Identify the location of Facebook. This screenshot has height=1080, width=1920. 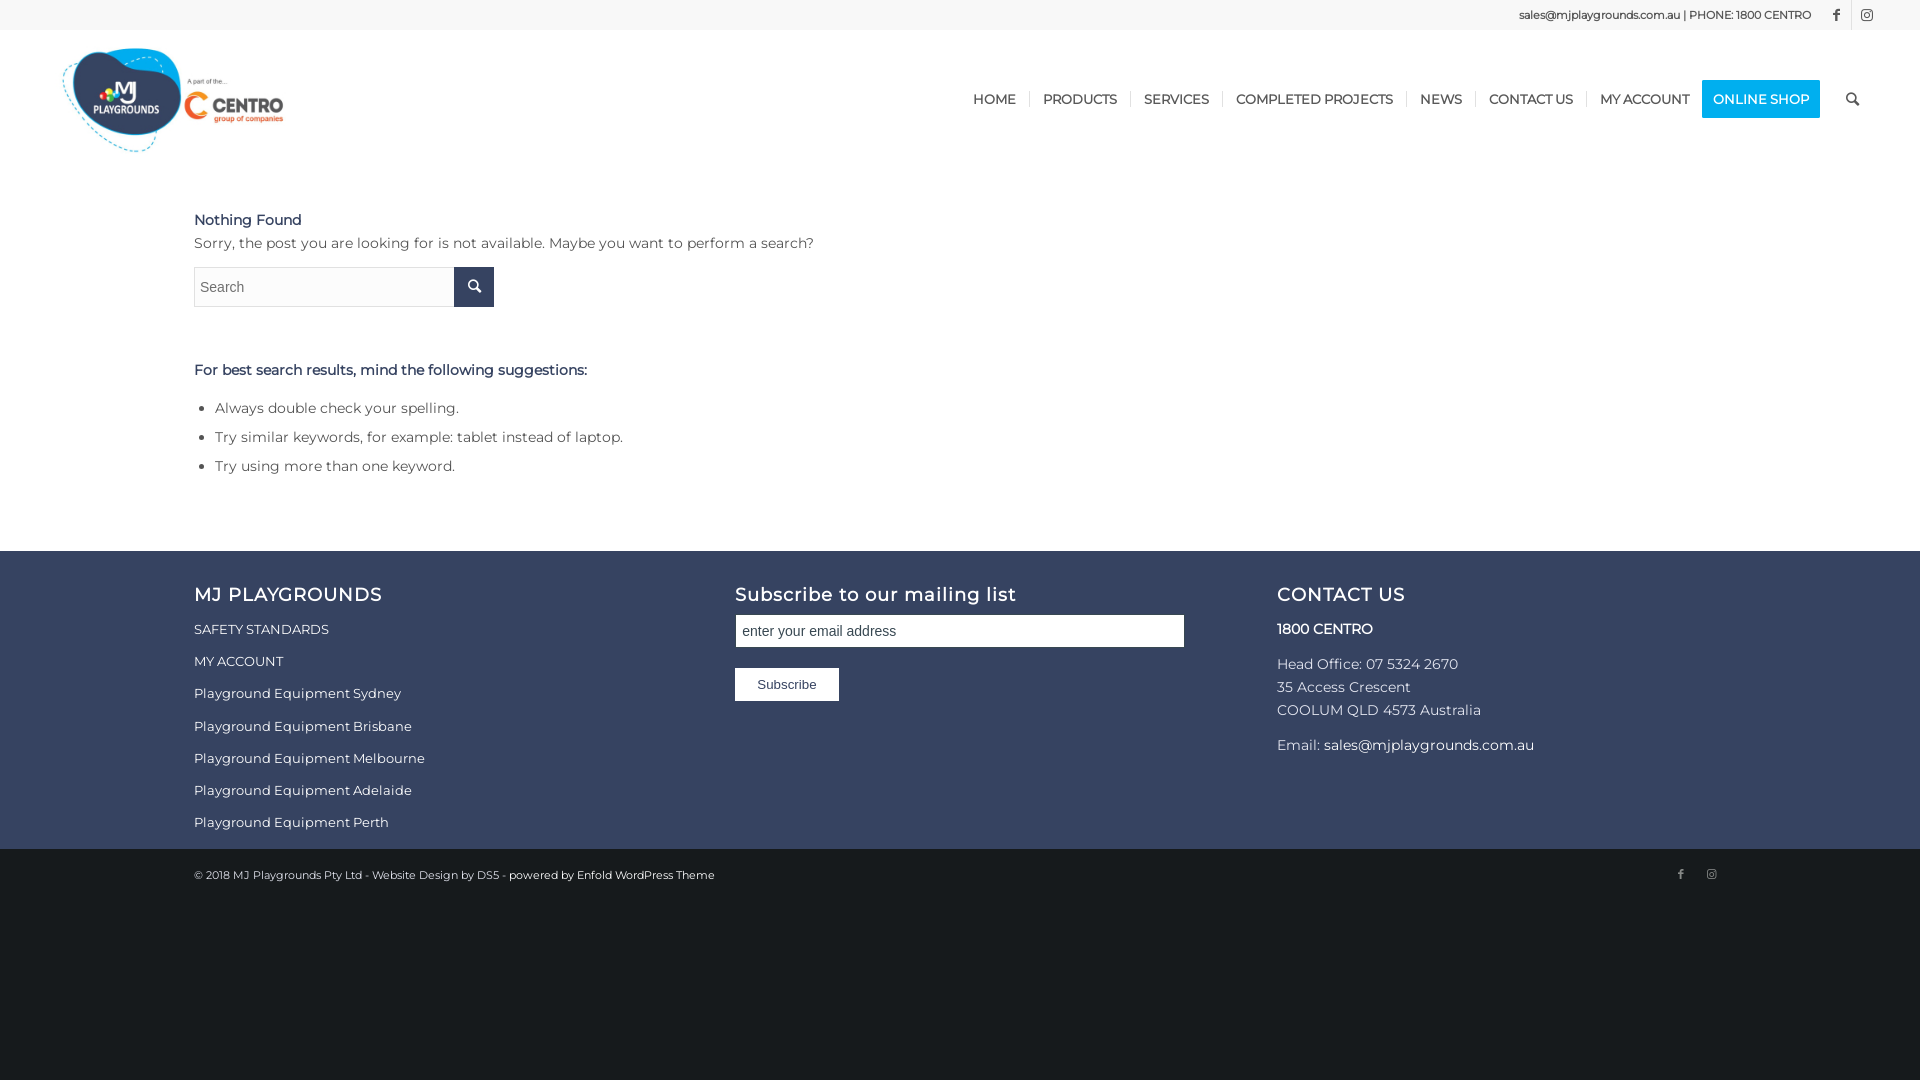
(1836, 15).